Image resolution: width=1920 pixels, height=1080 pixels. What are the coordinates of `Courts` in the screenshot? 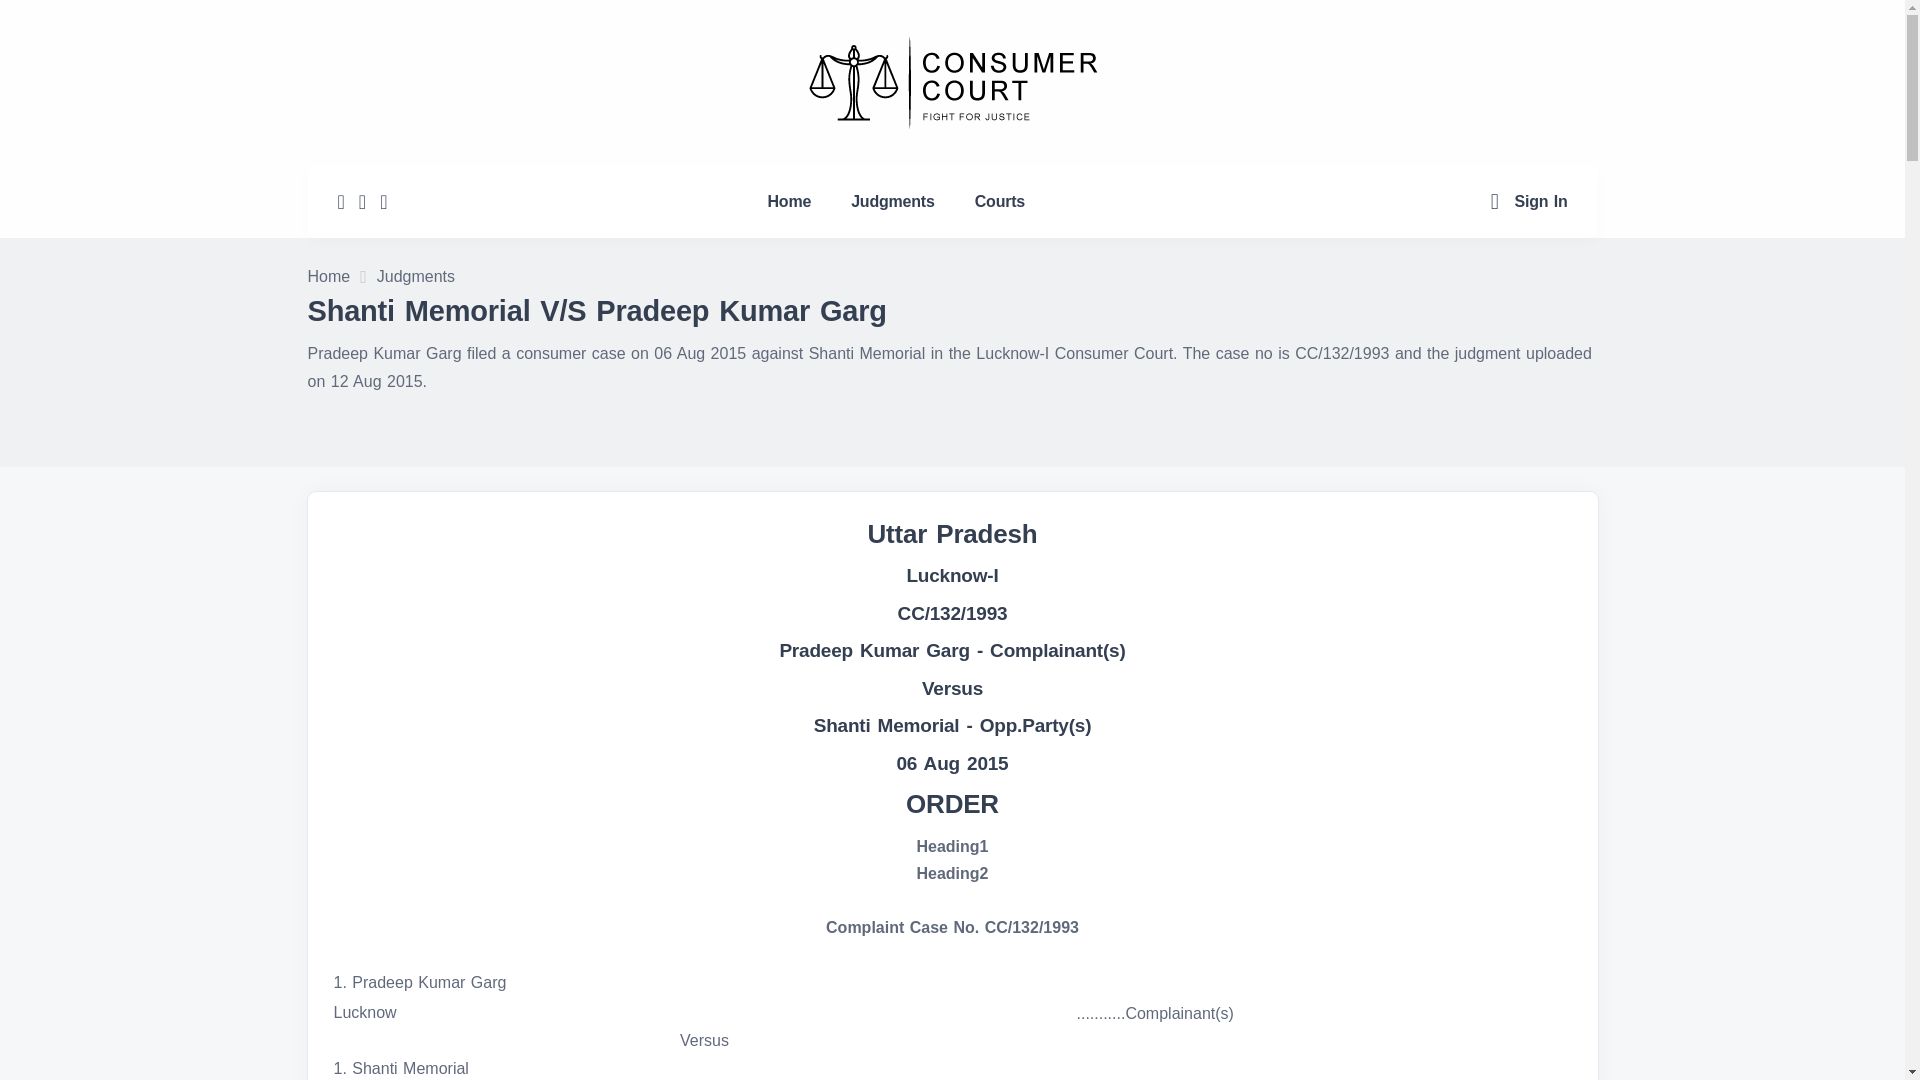 It's located at (999, 201).